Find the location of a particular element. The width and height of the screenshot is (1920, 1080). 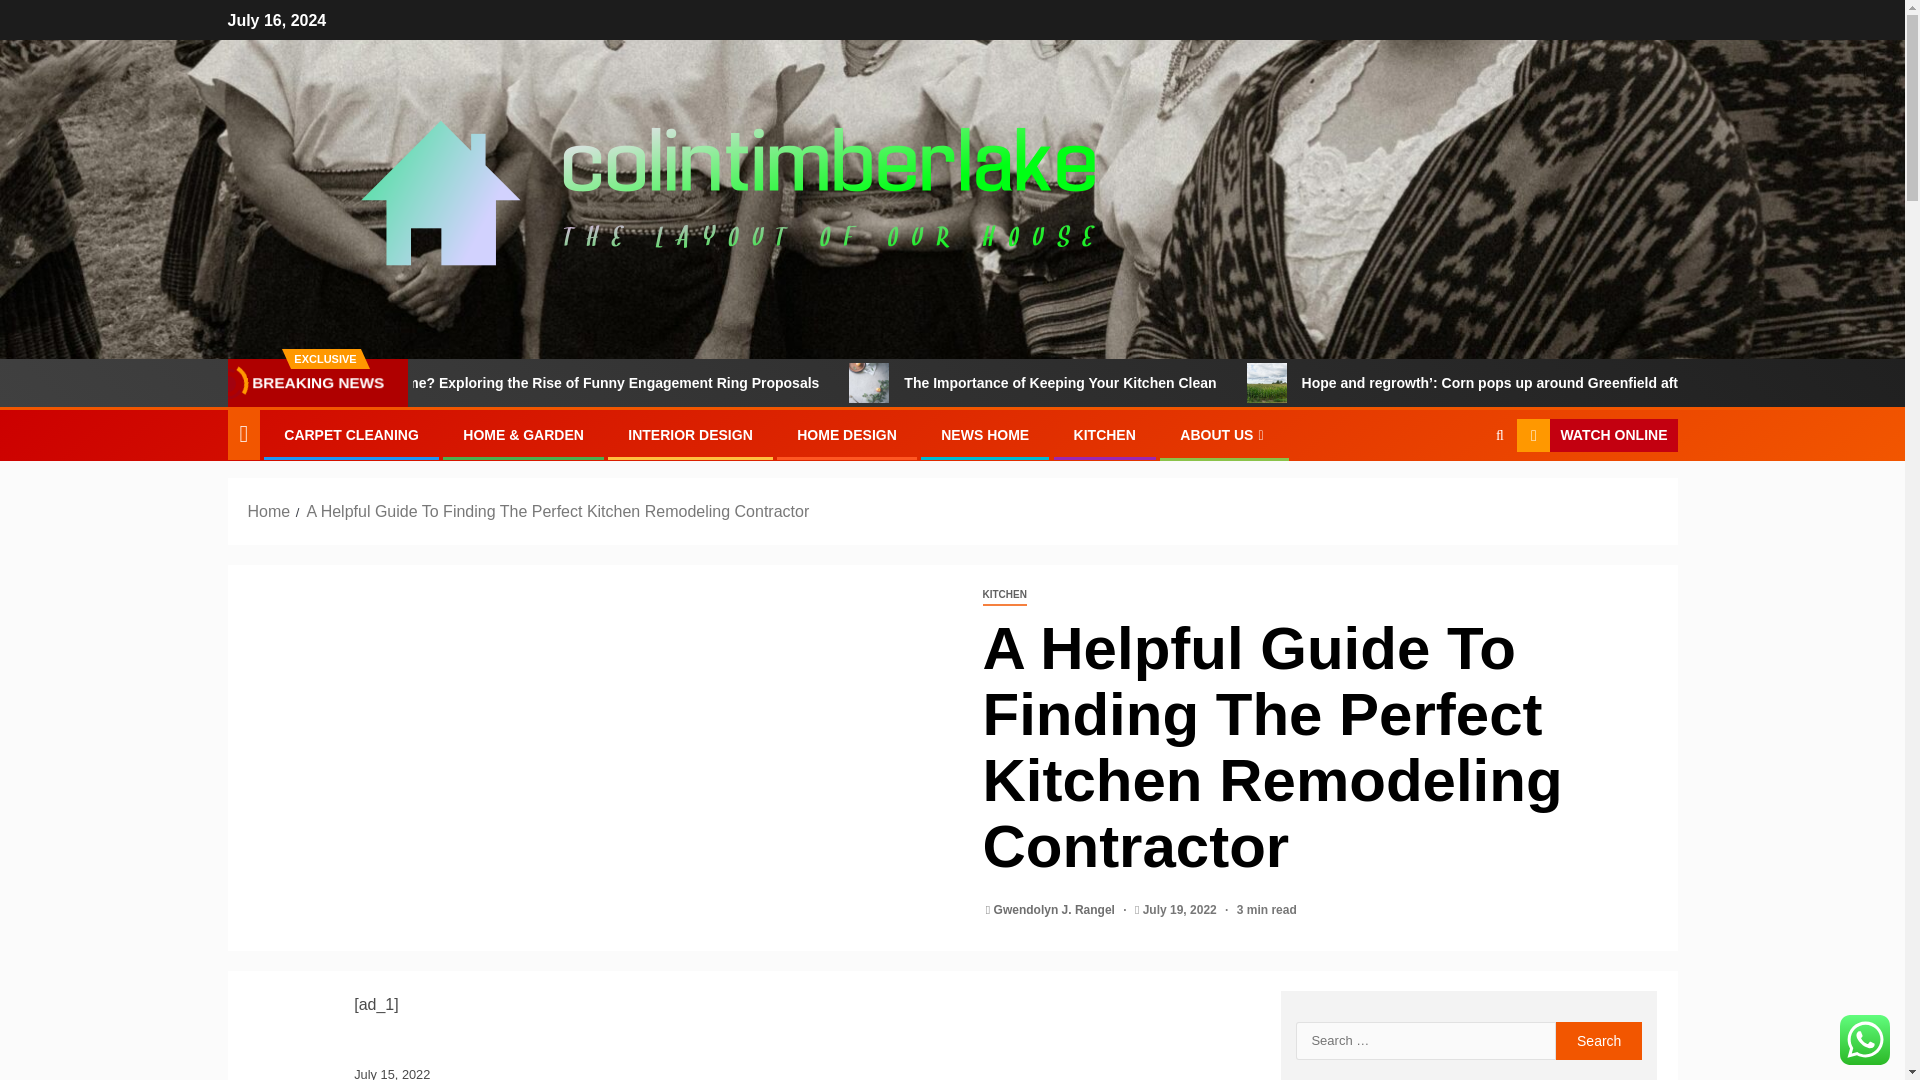

Search is located at coordinates (1460, 497).